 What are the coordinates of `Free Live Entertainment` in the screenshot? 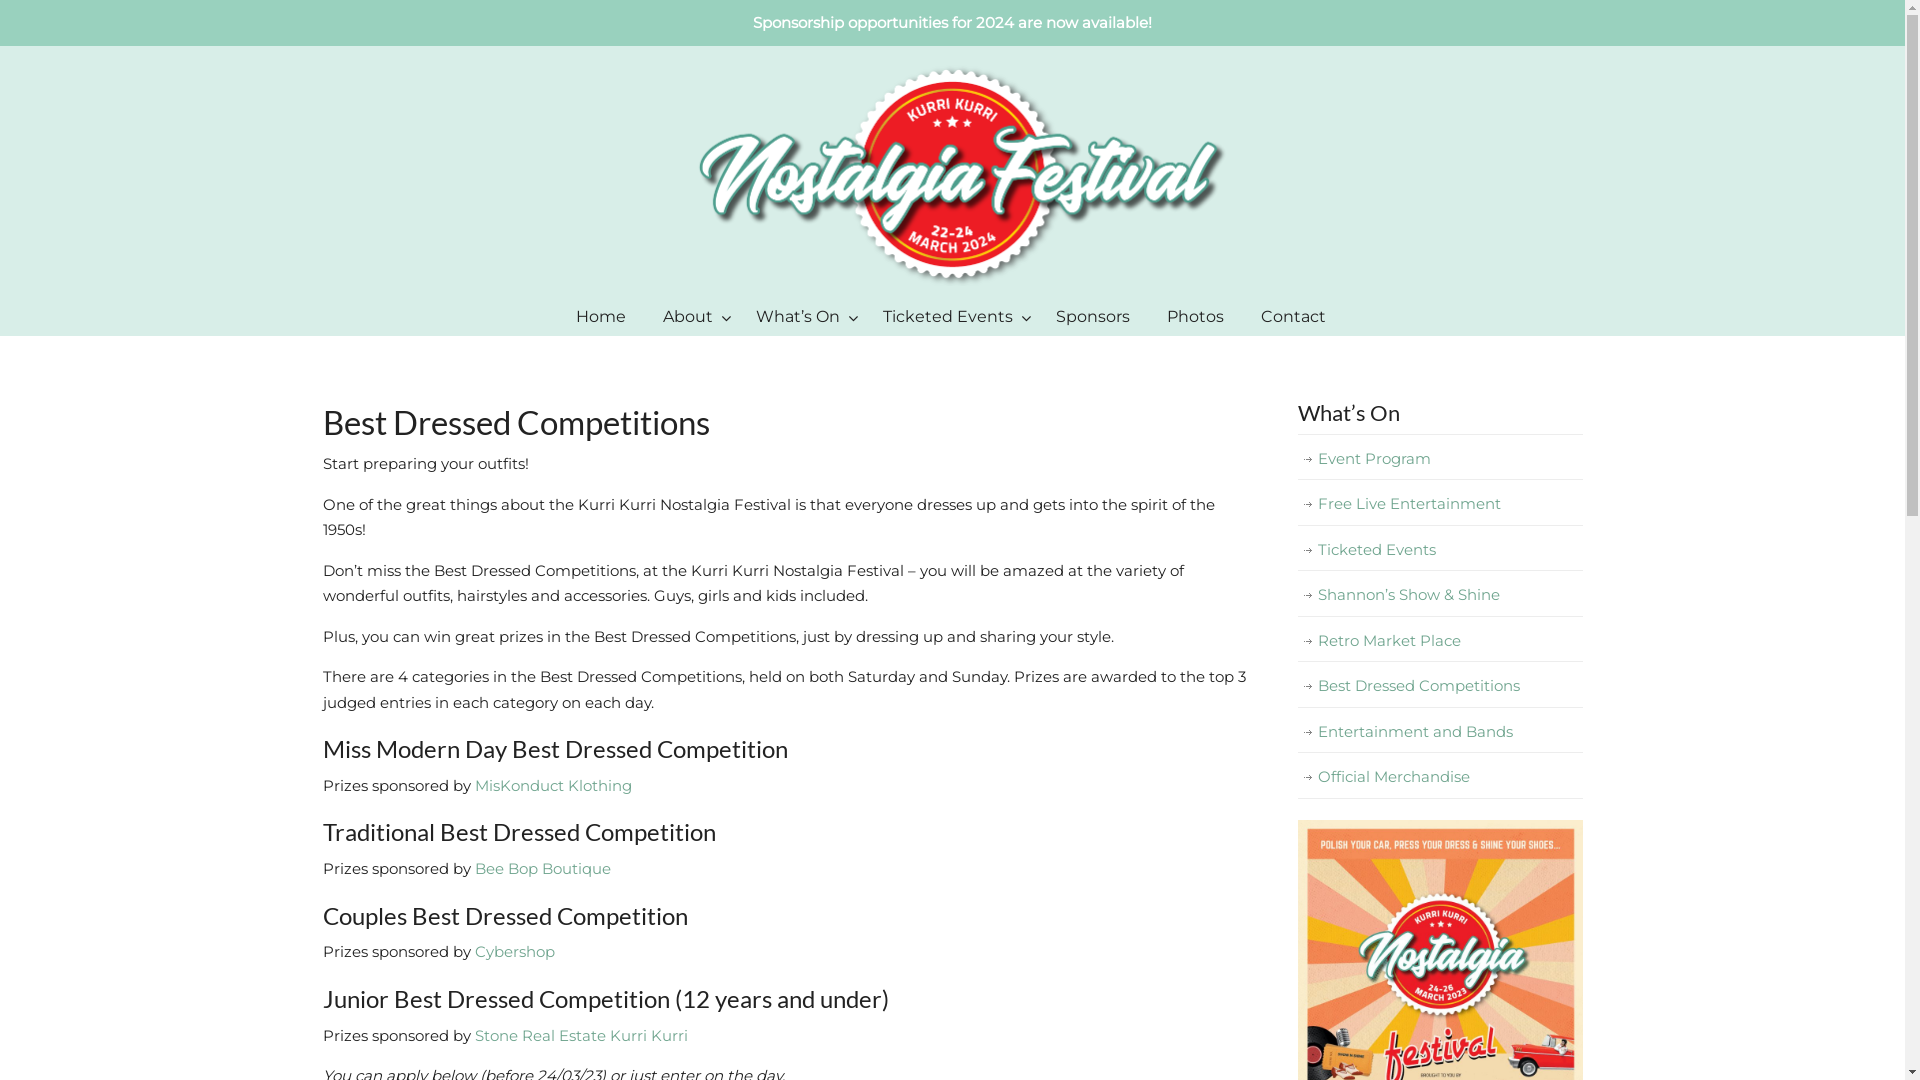 It's located at (1440, 504).